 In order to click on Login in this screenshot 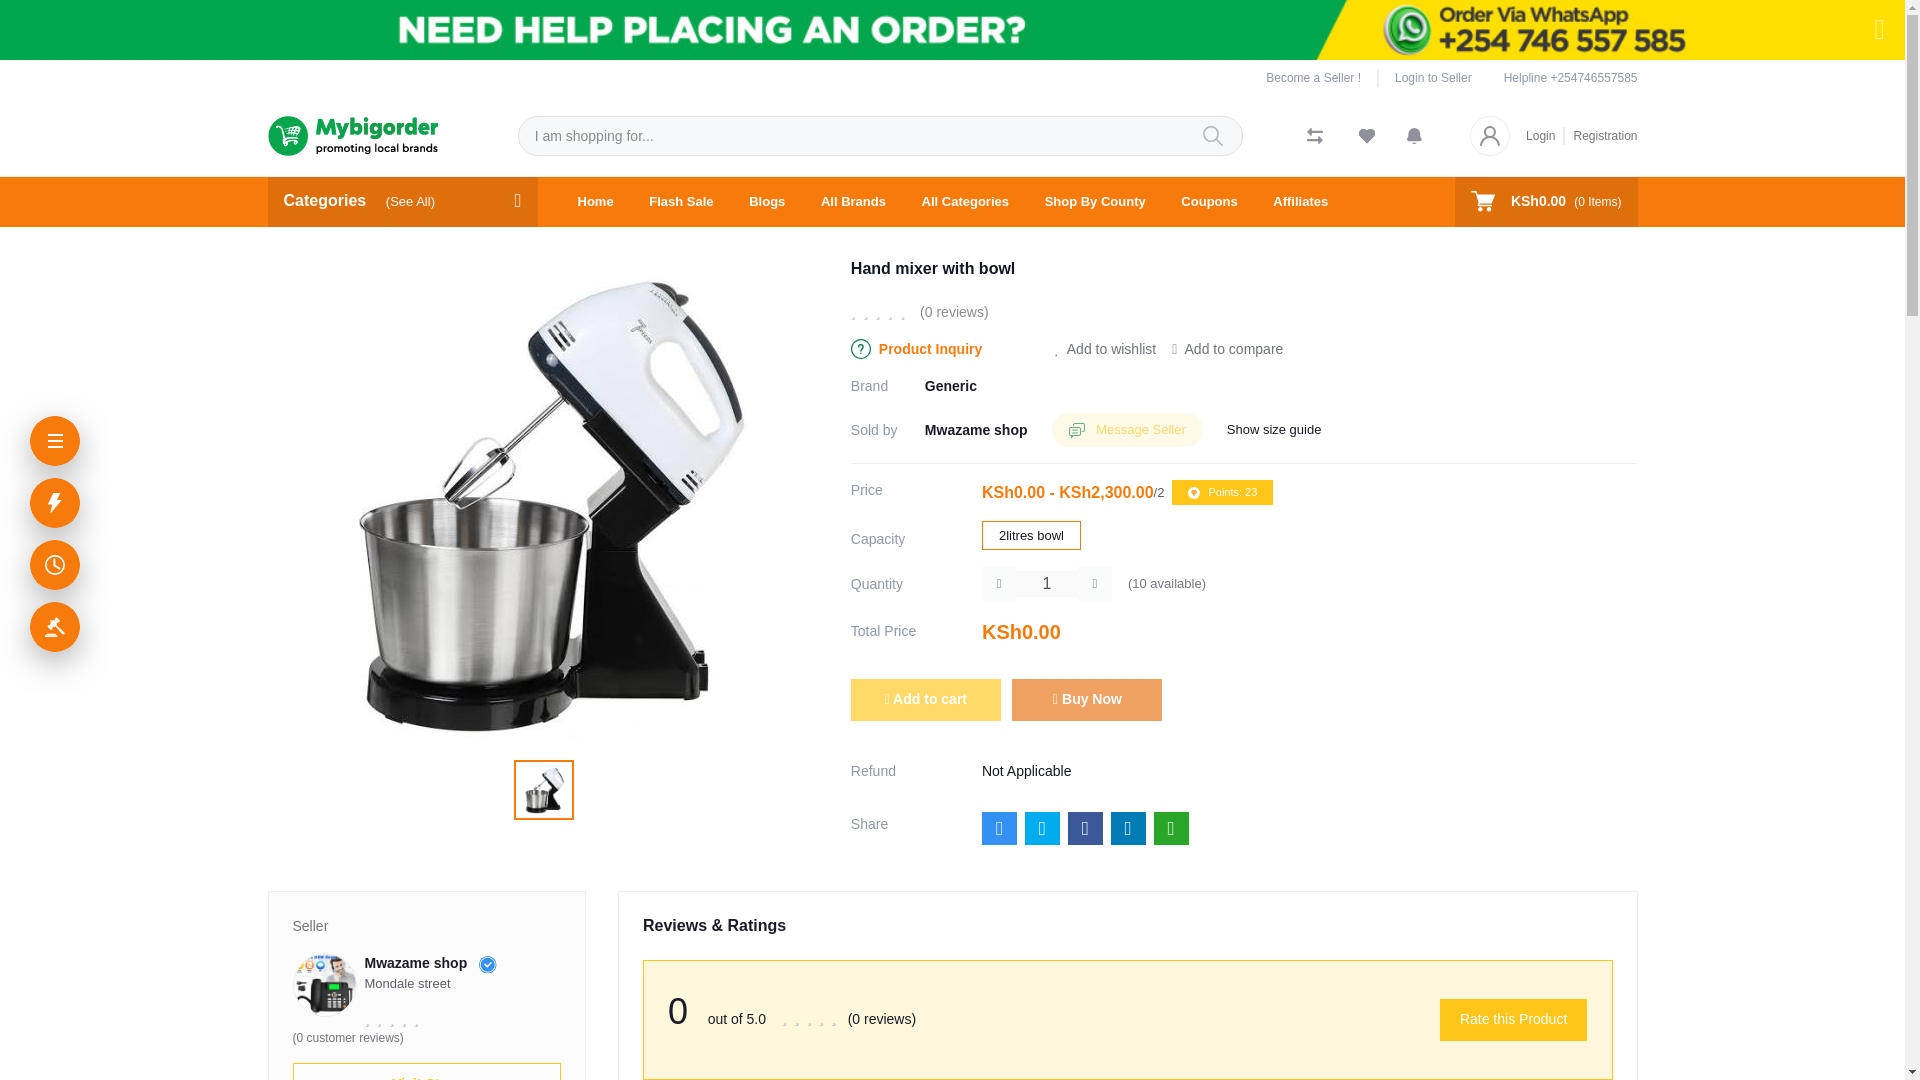, I will do `click(1545, 134)`.